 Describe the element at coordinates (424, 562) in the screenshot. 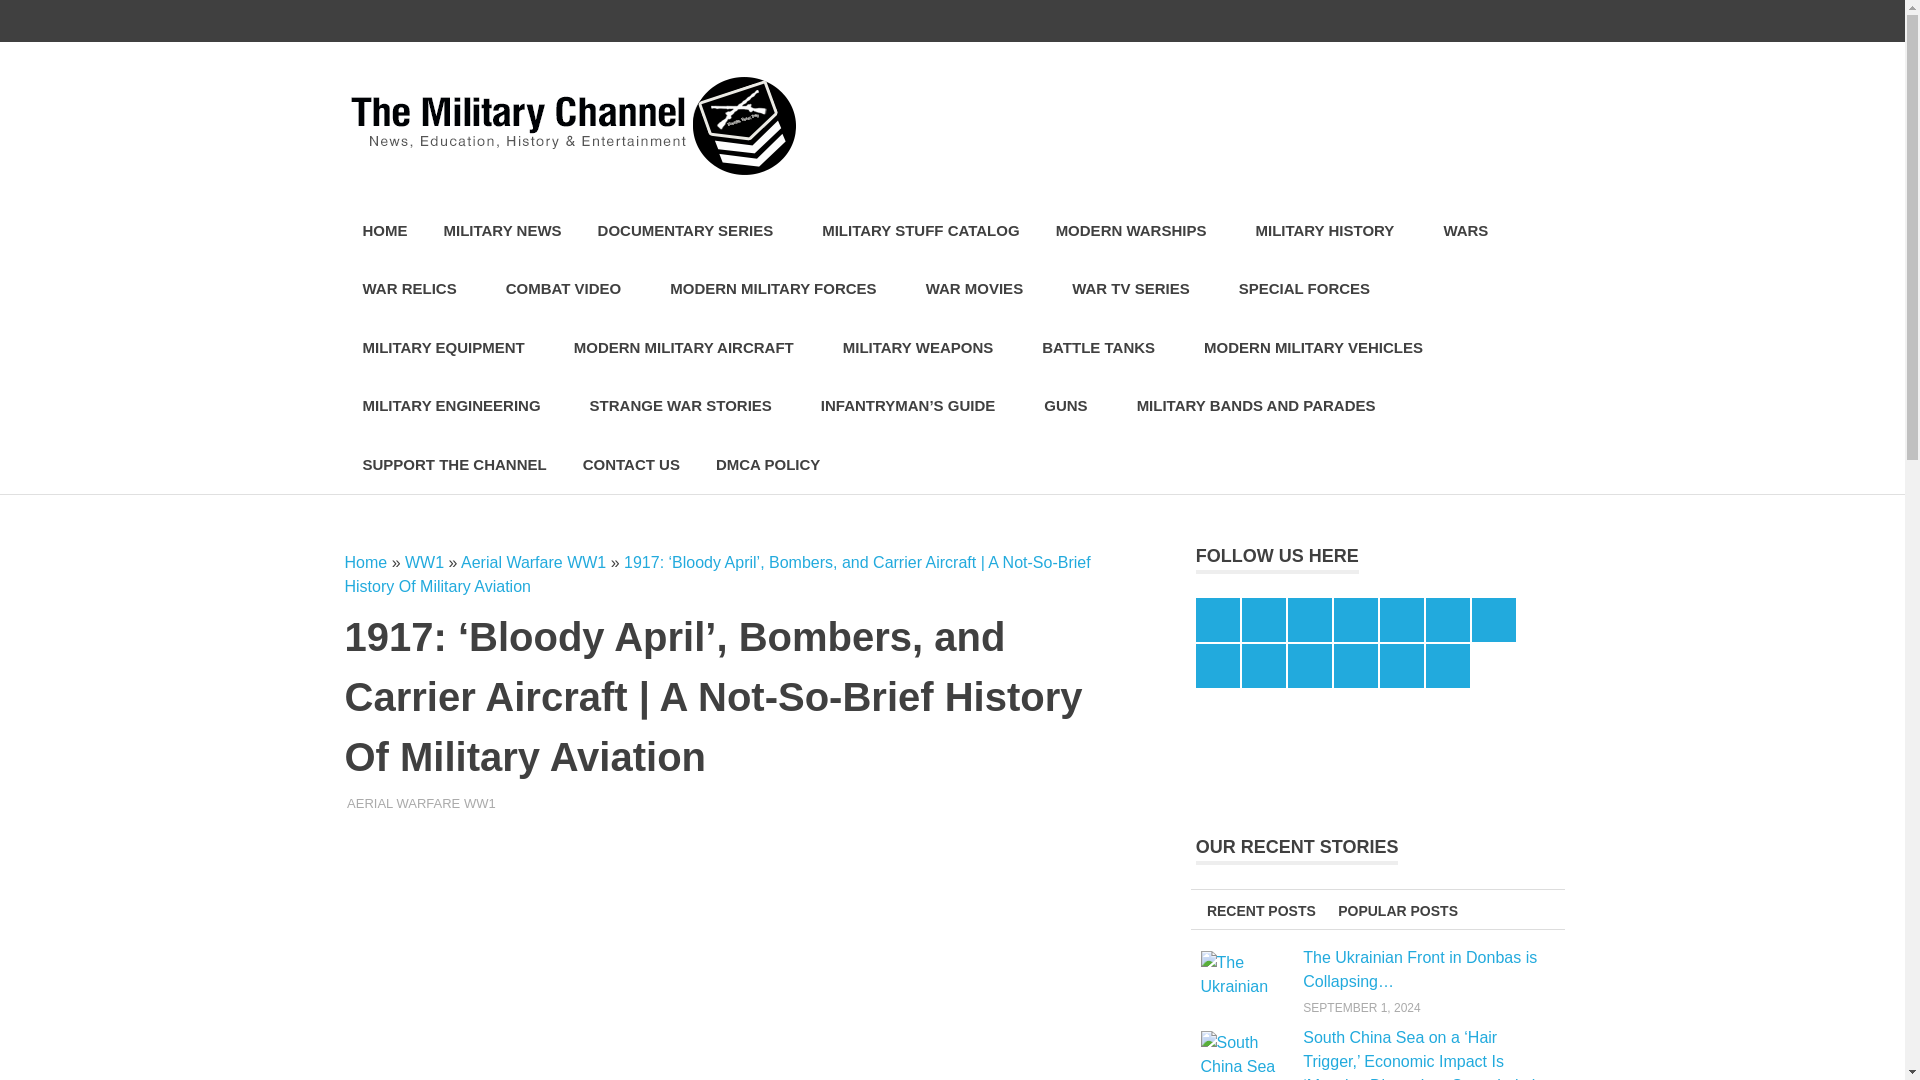

I see `WW1` at that location.